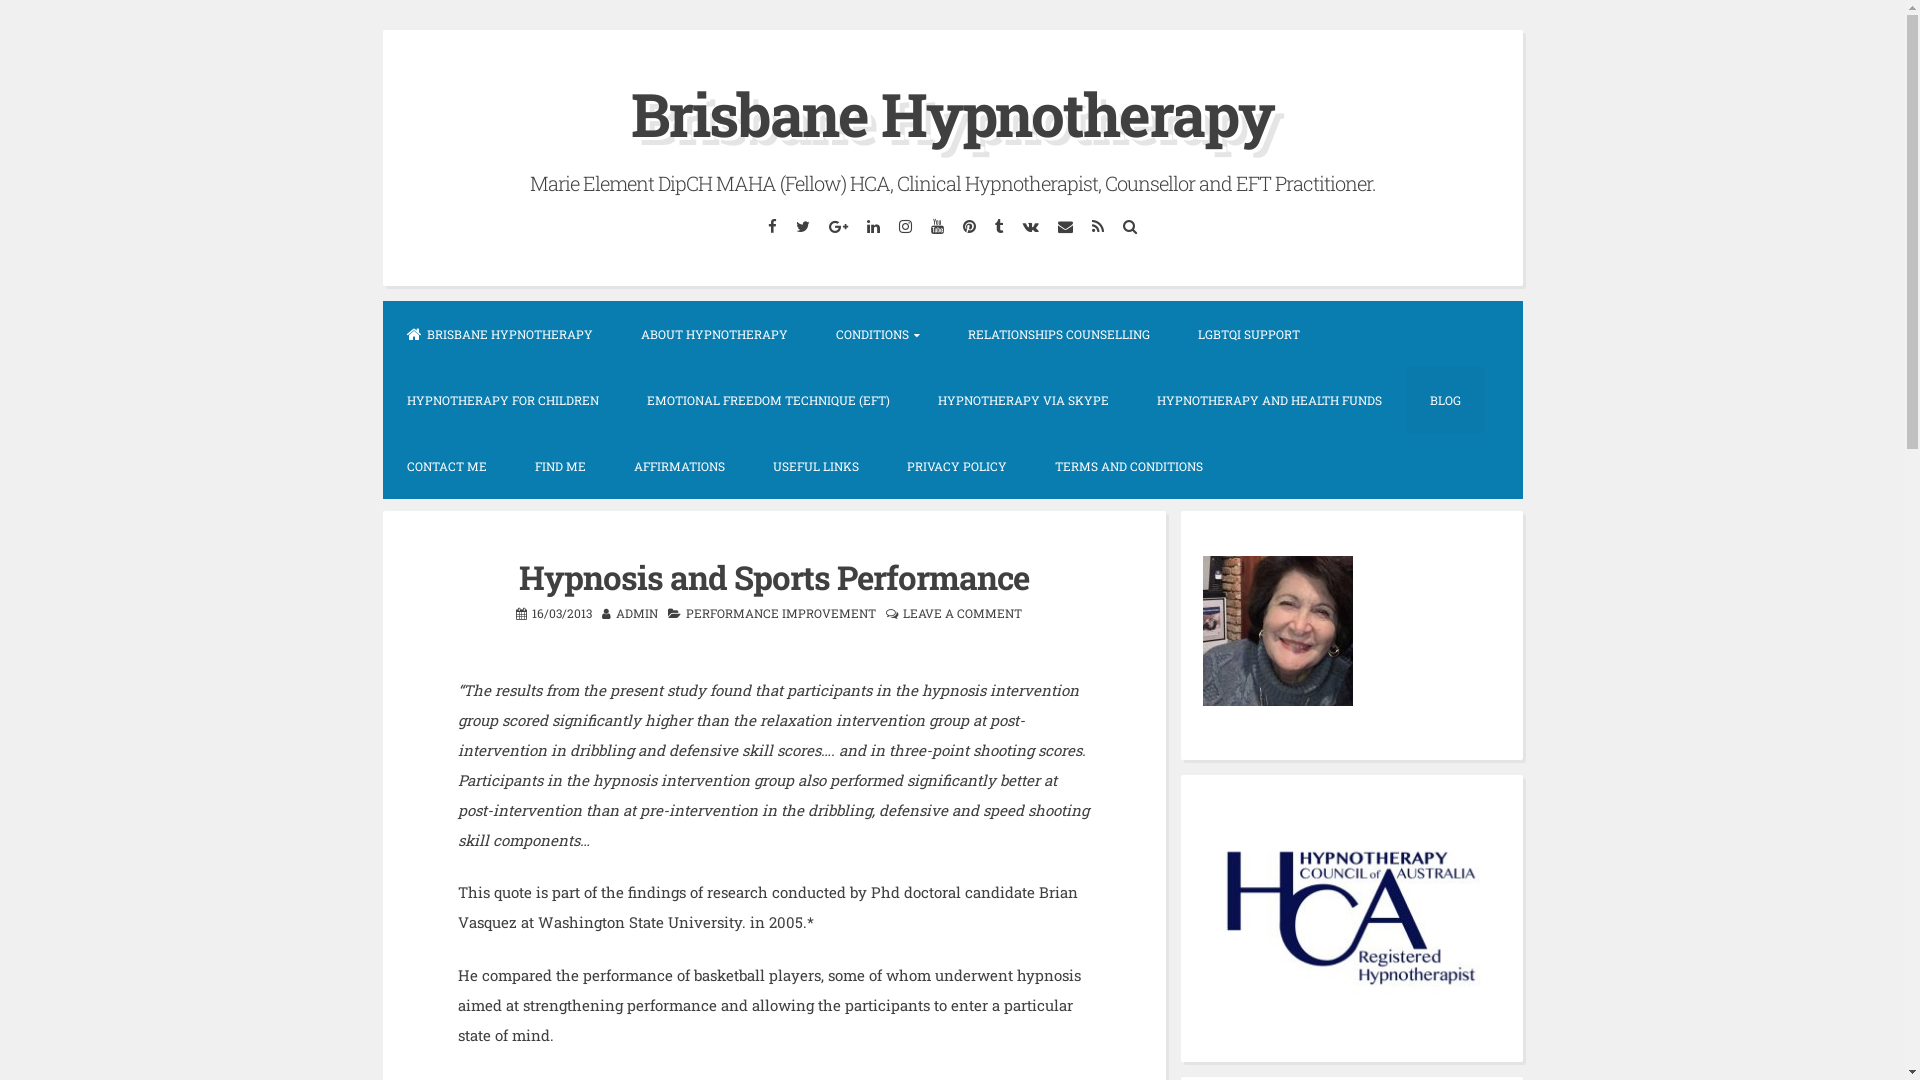  Describe the element at coordinates (772, 226) in the screenshot. I see `Facebook` at that location.